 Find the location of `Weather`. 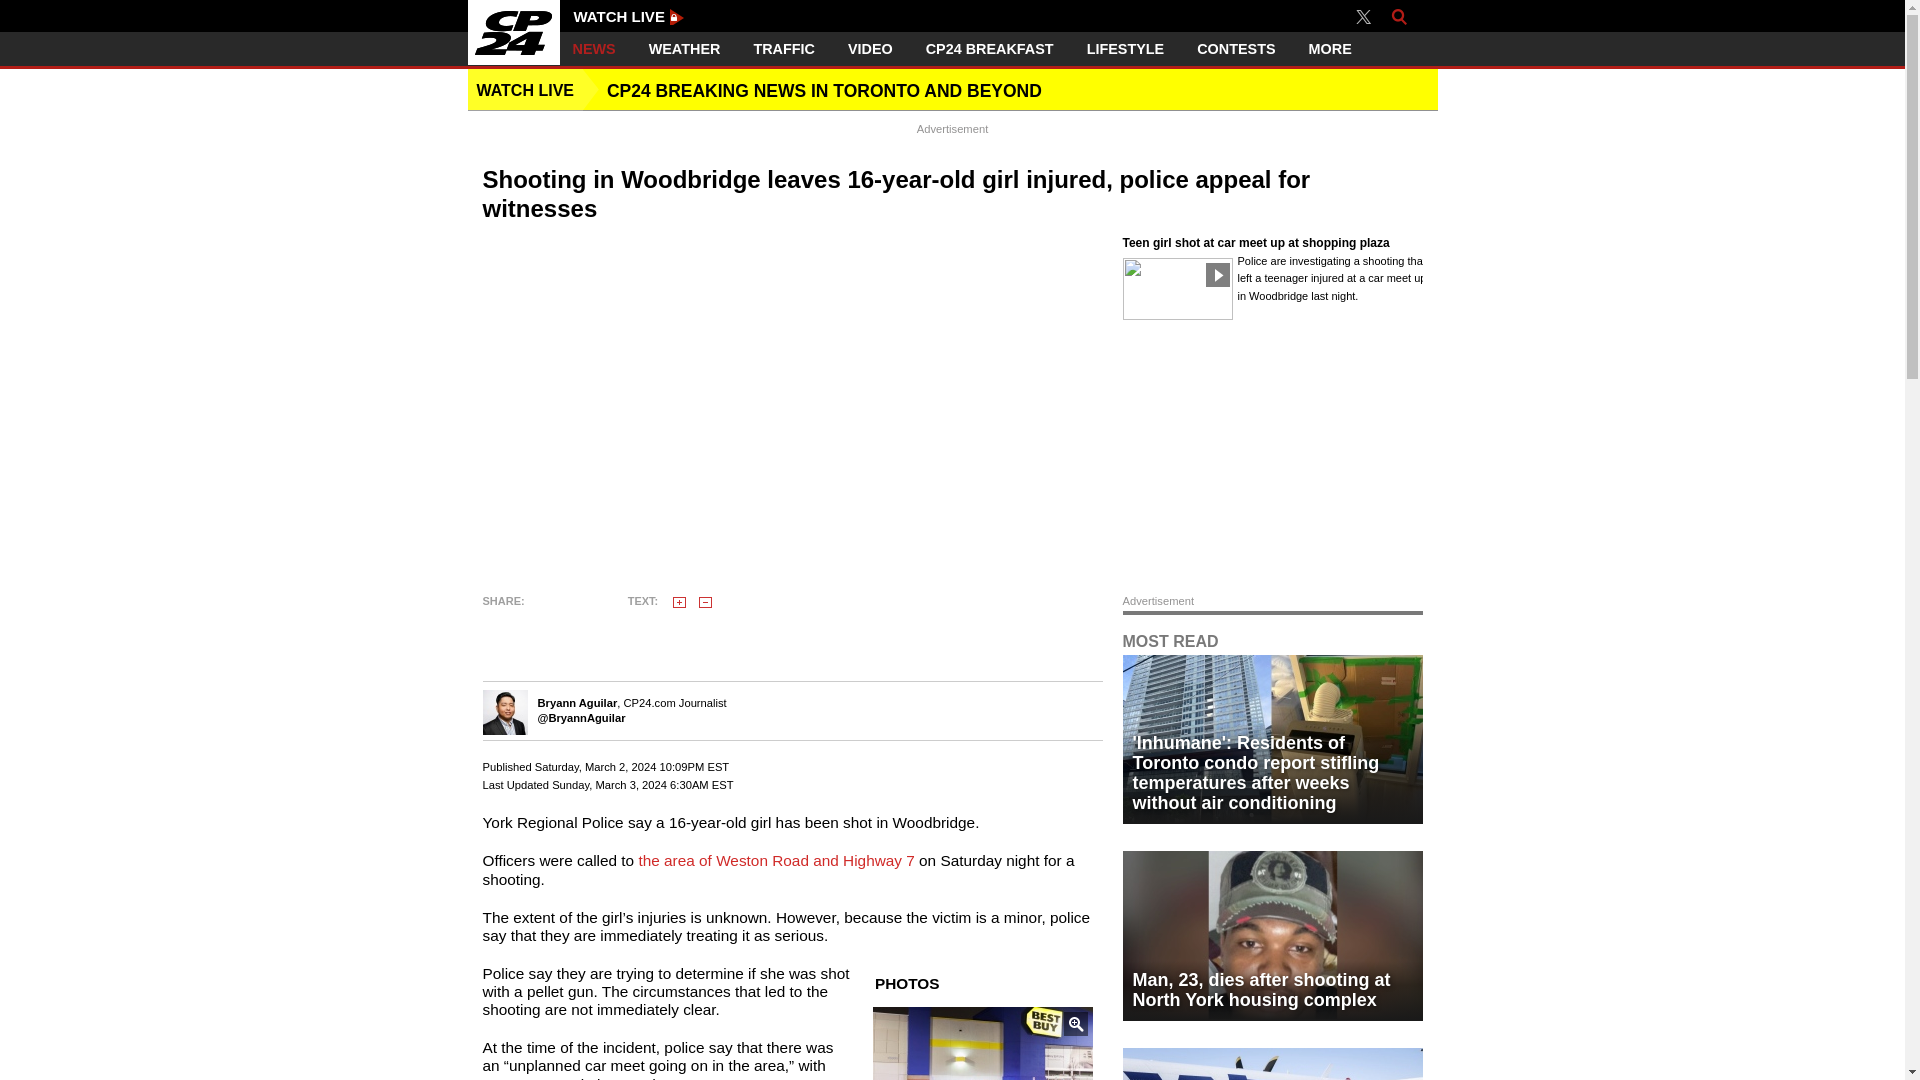

Weather is located at coordinates (684, 49).